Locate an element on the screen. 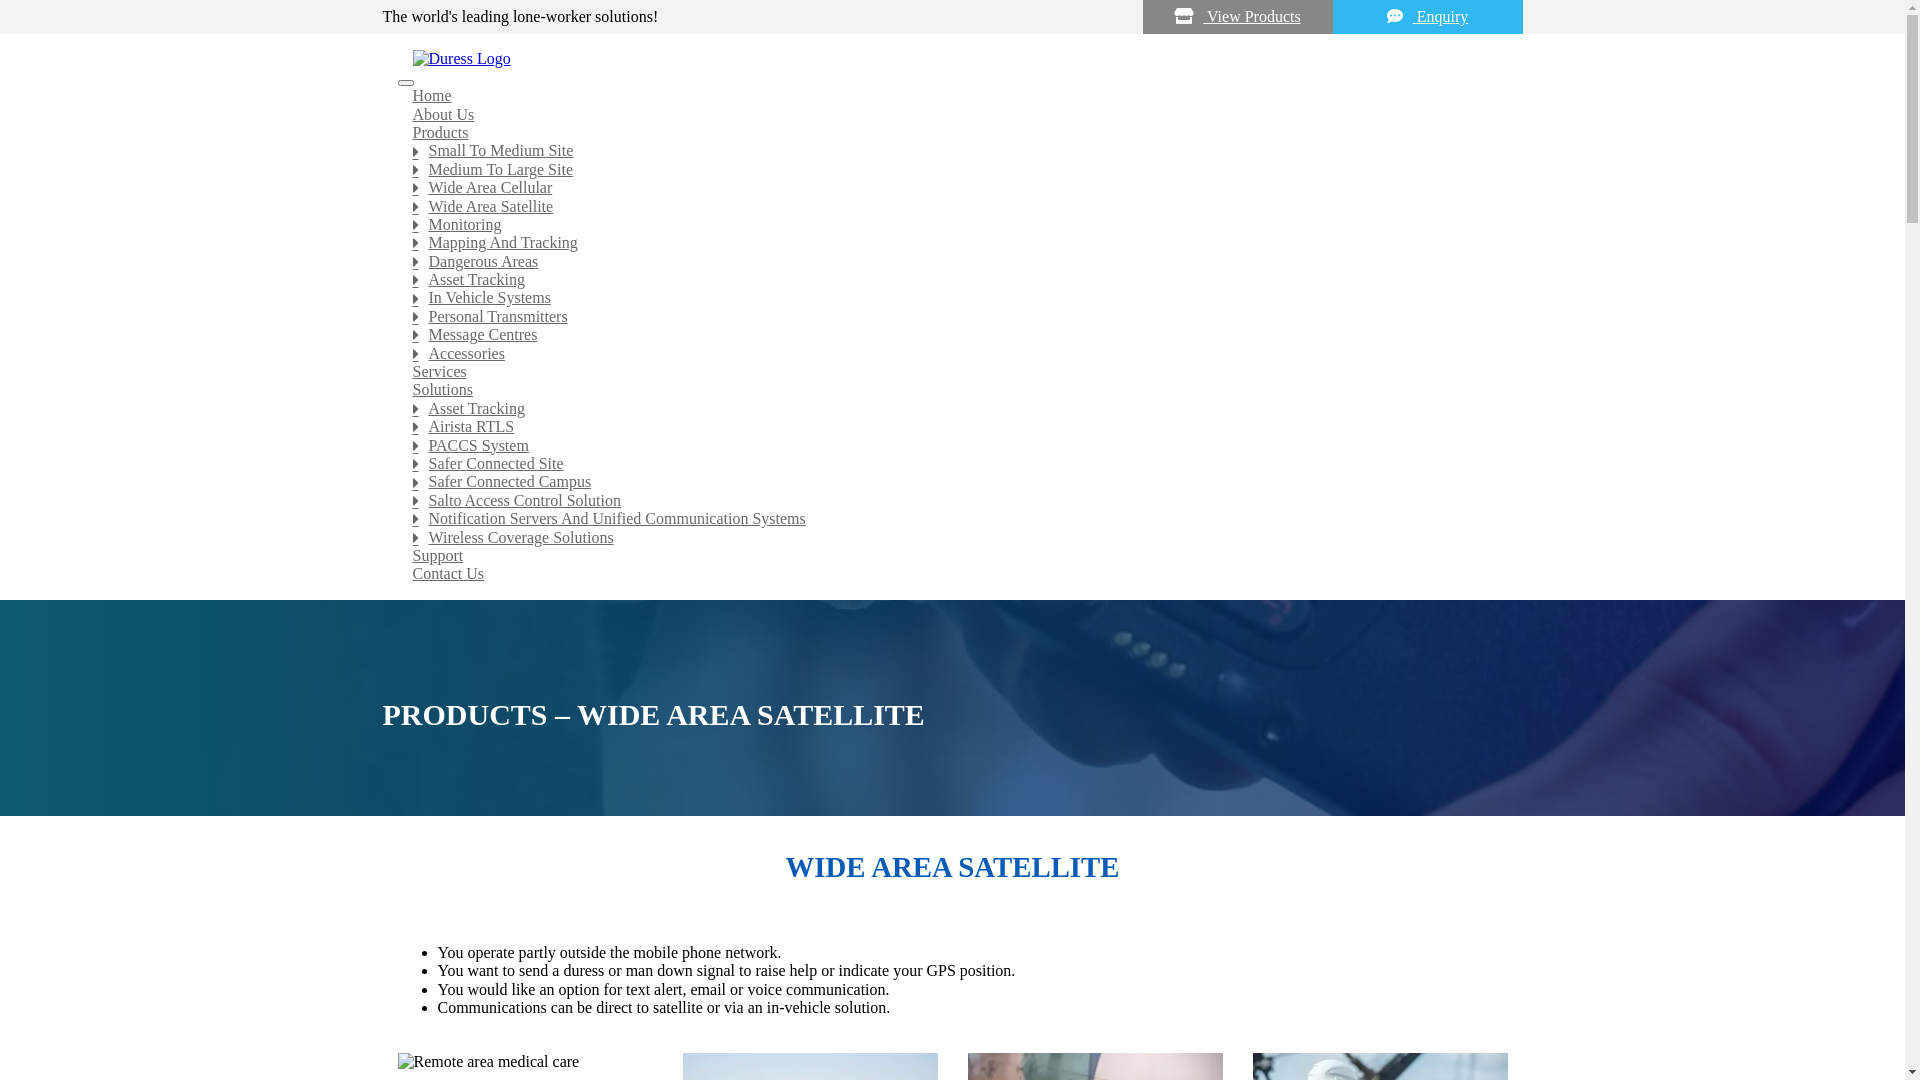 The image size is (1920, 1080). Asset Tracking is located at coordinates (814, 280).